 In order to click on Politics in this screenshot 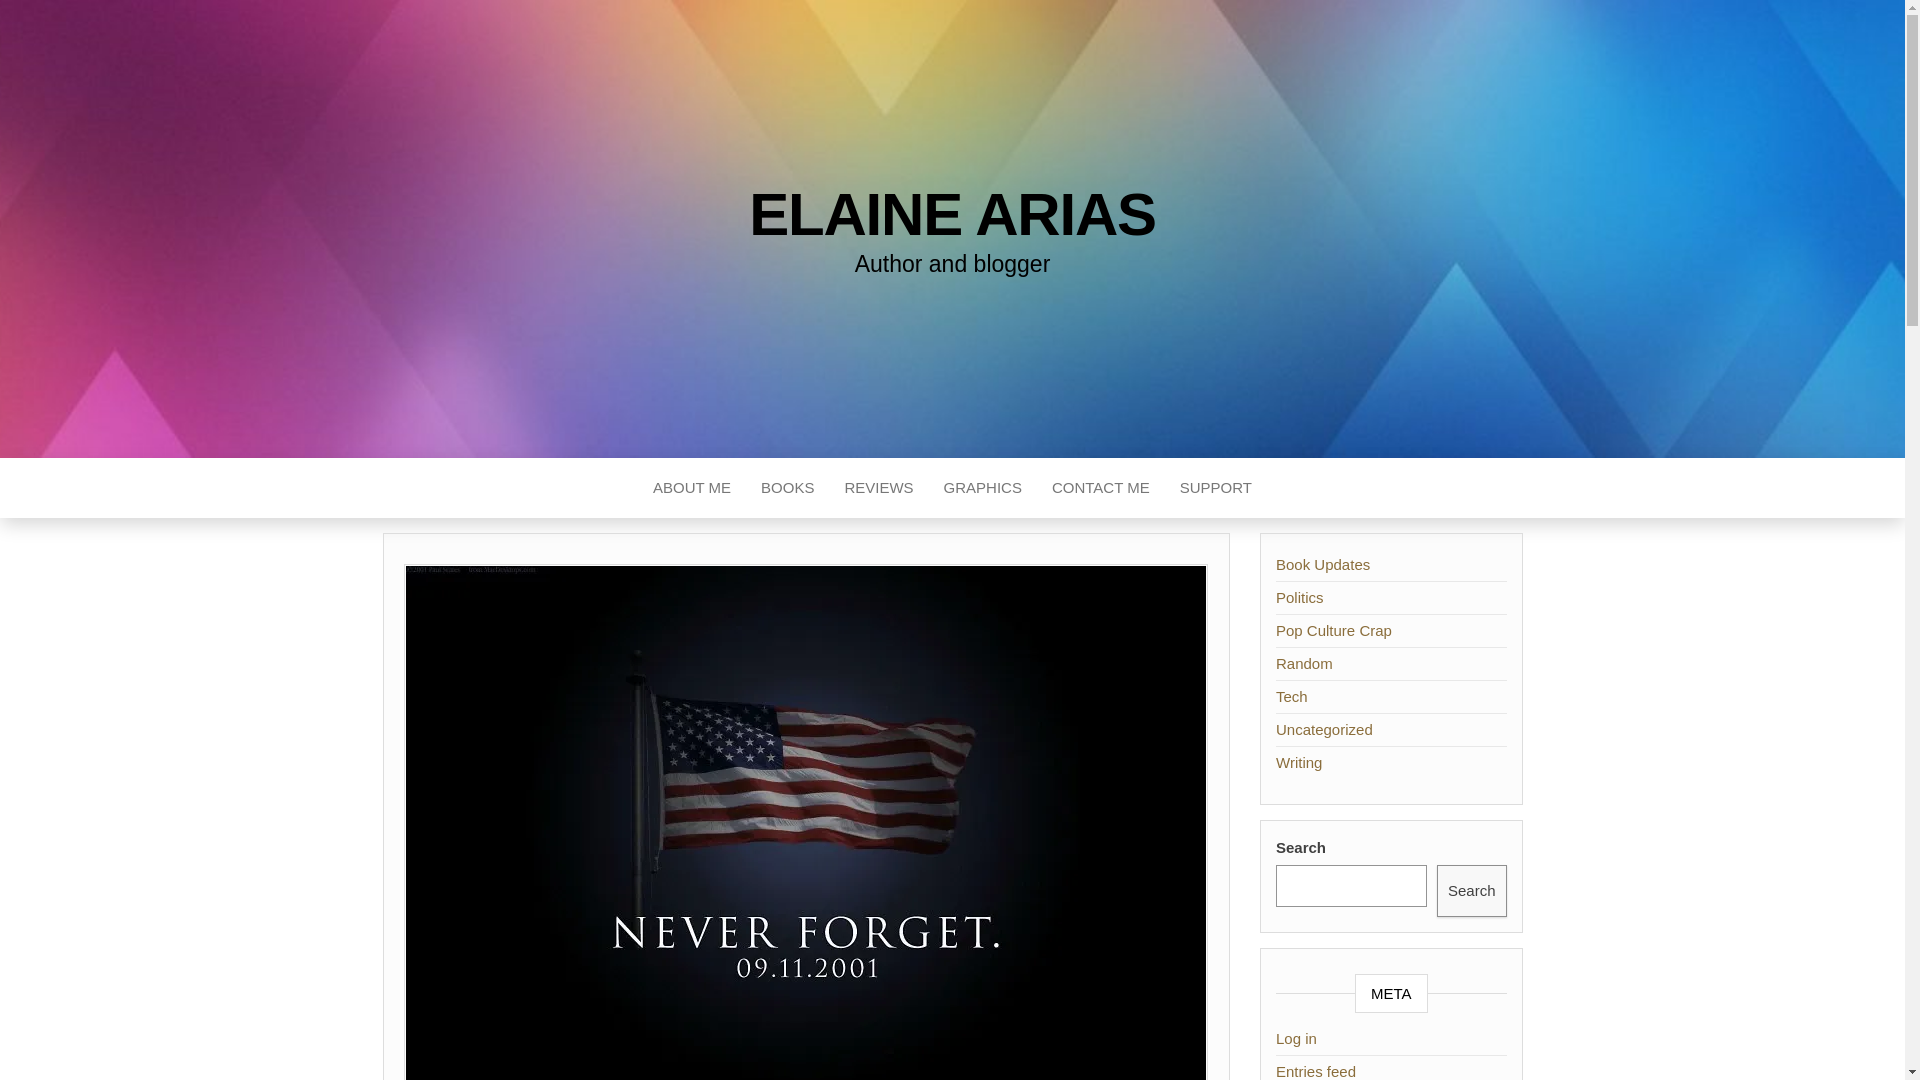, I will do `click(1300, 596)`.